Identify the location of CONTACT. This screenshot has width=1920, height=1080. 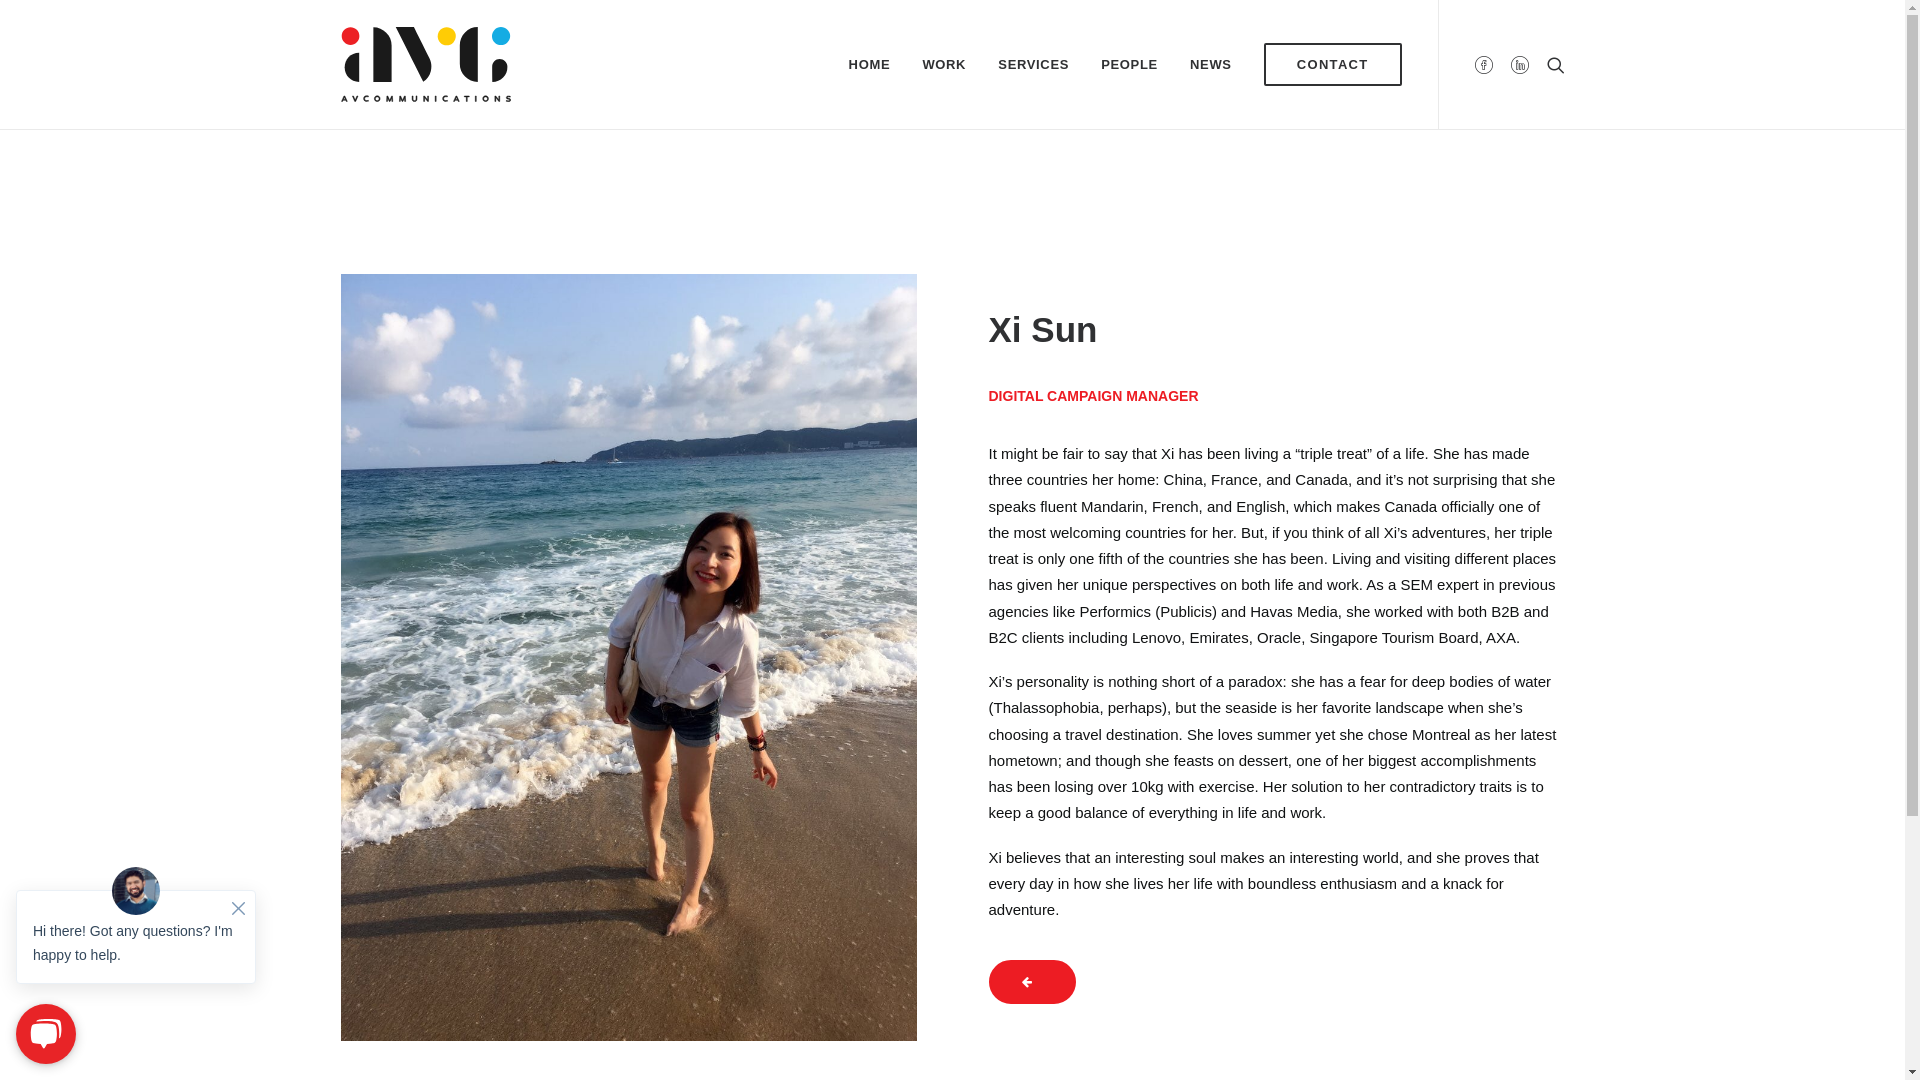
(1326, 64).